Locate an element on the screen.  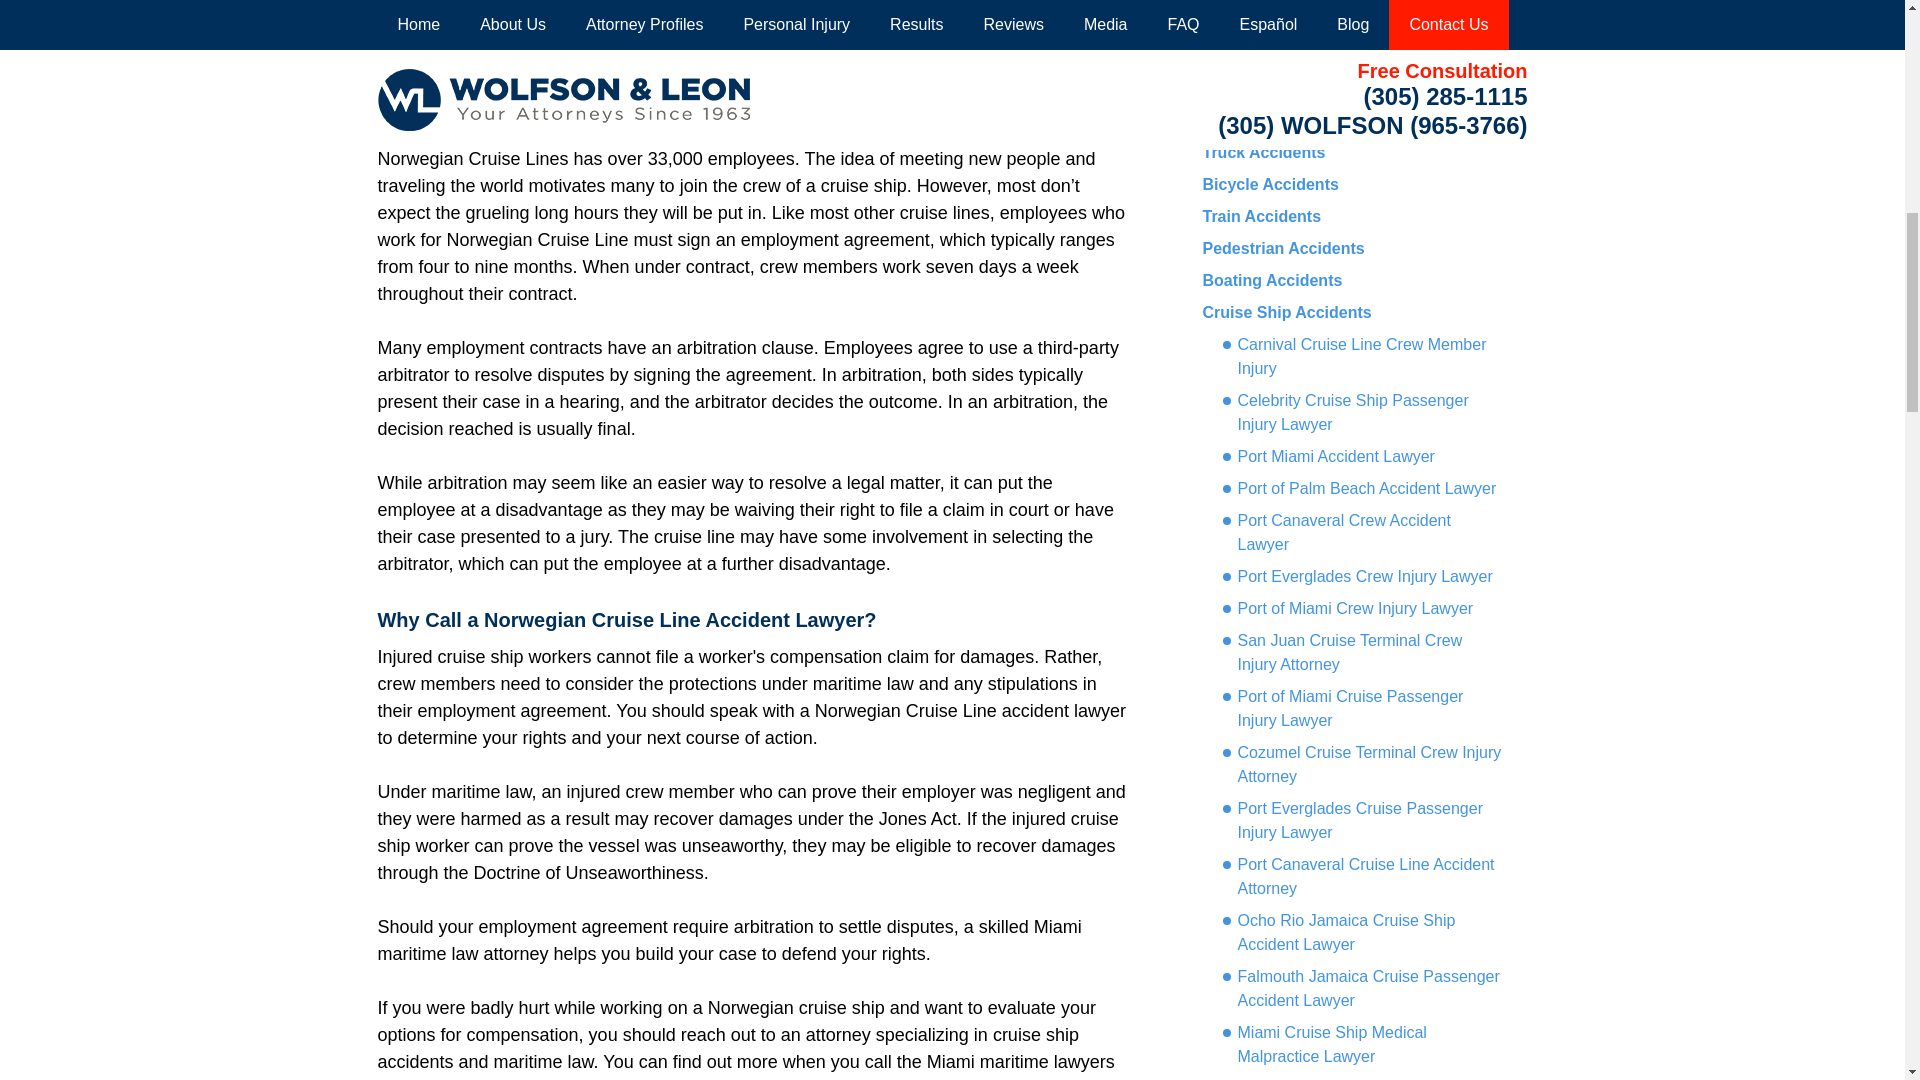
Crime Victim Compensation is located at coordinates (1308, 88).